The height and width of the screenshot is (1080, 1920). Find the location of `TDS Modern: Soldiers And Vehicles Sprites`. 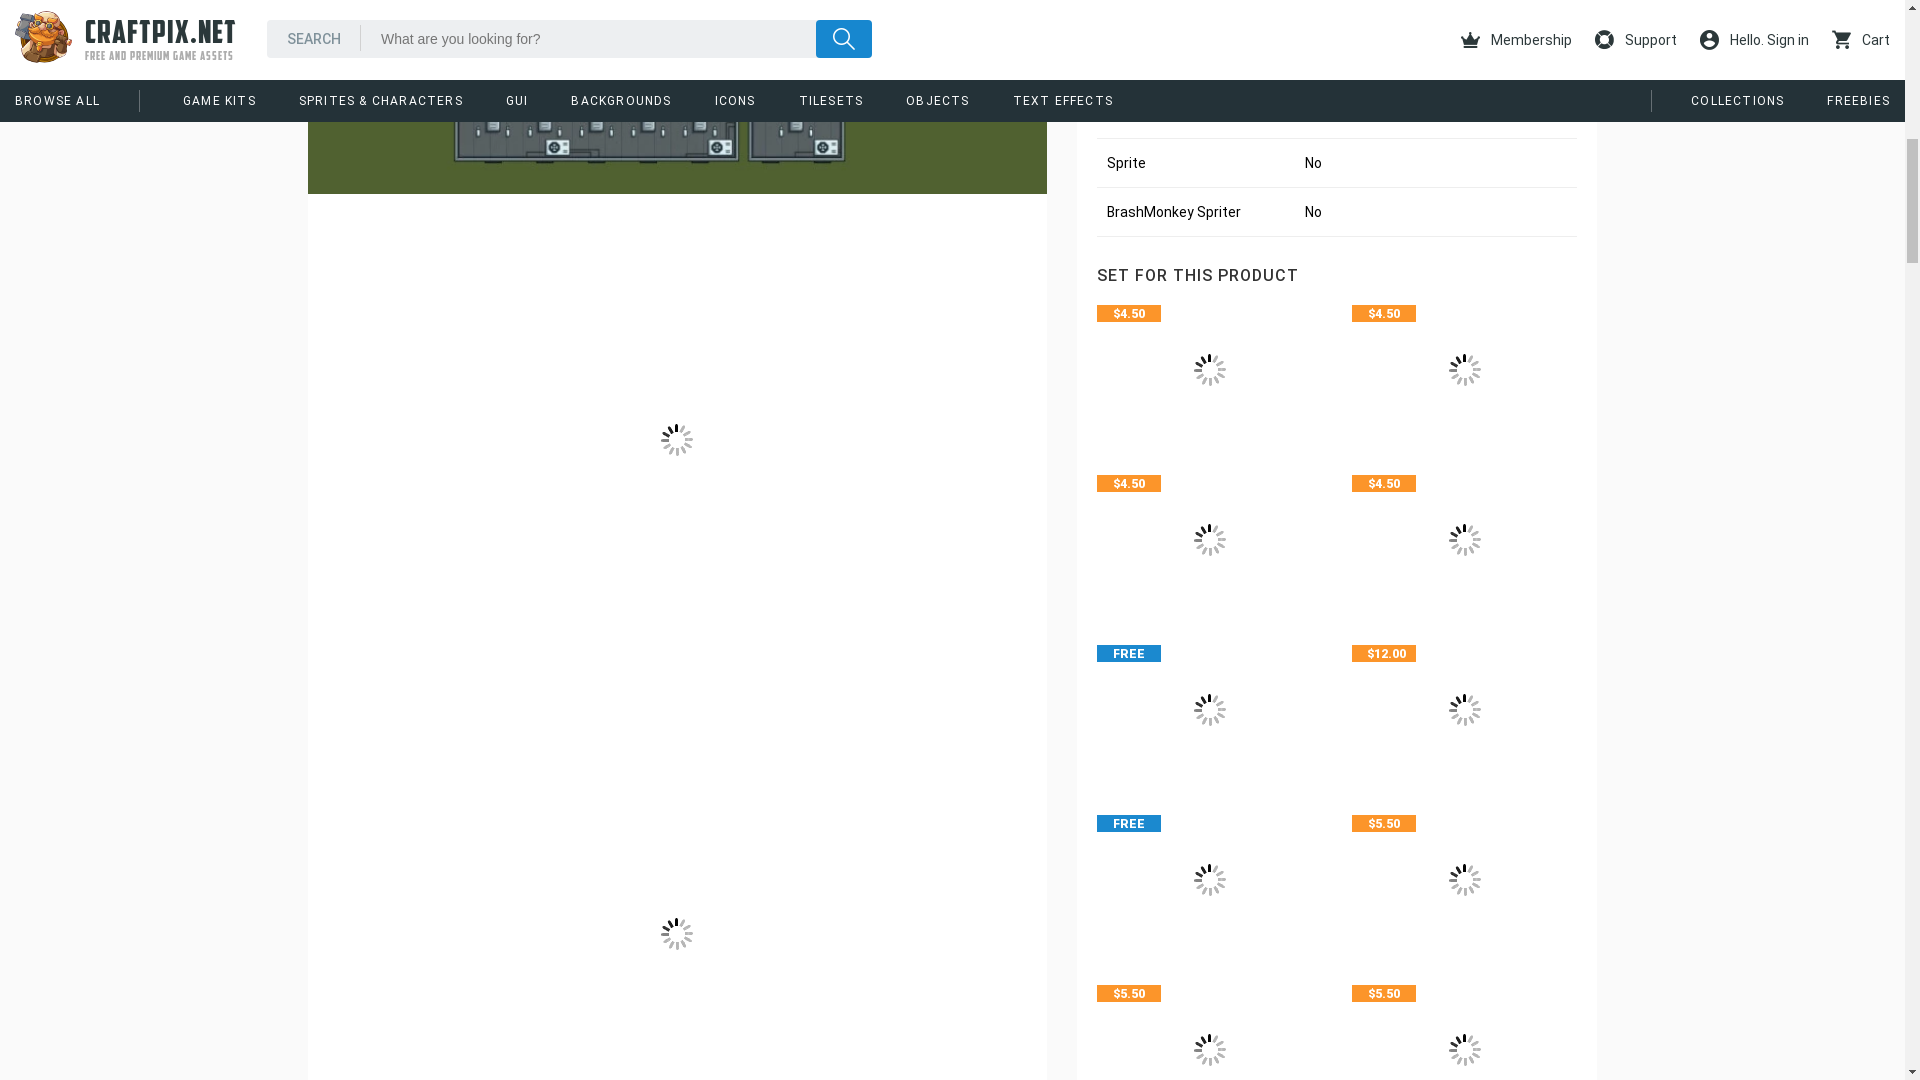

TDS Modern: Soldiers And Vehicles Sprites is located at coordinates (1209, 369).